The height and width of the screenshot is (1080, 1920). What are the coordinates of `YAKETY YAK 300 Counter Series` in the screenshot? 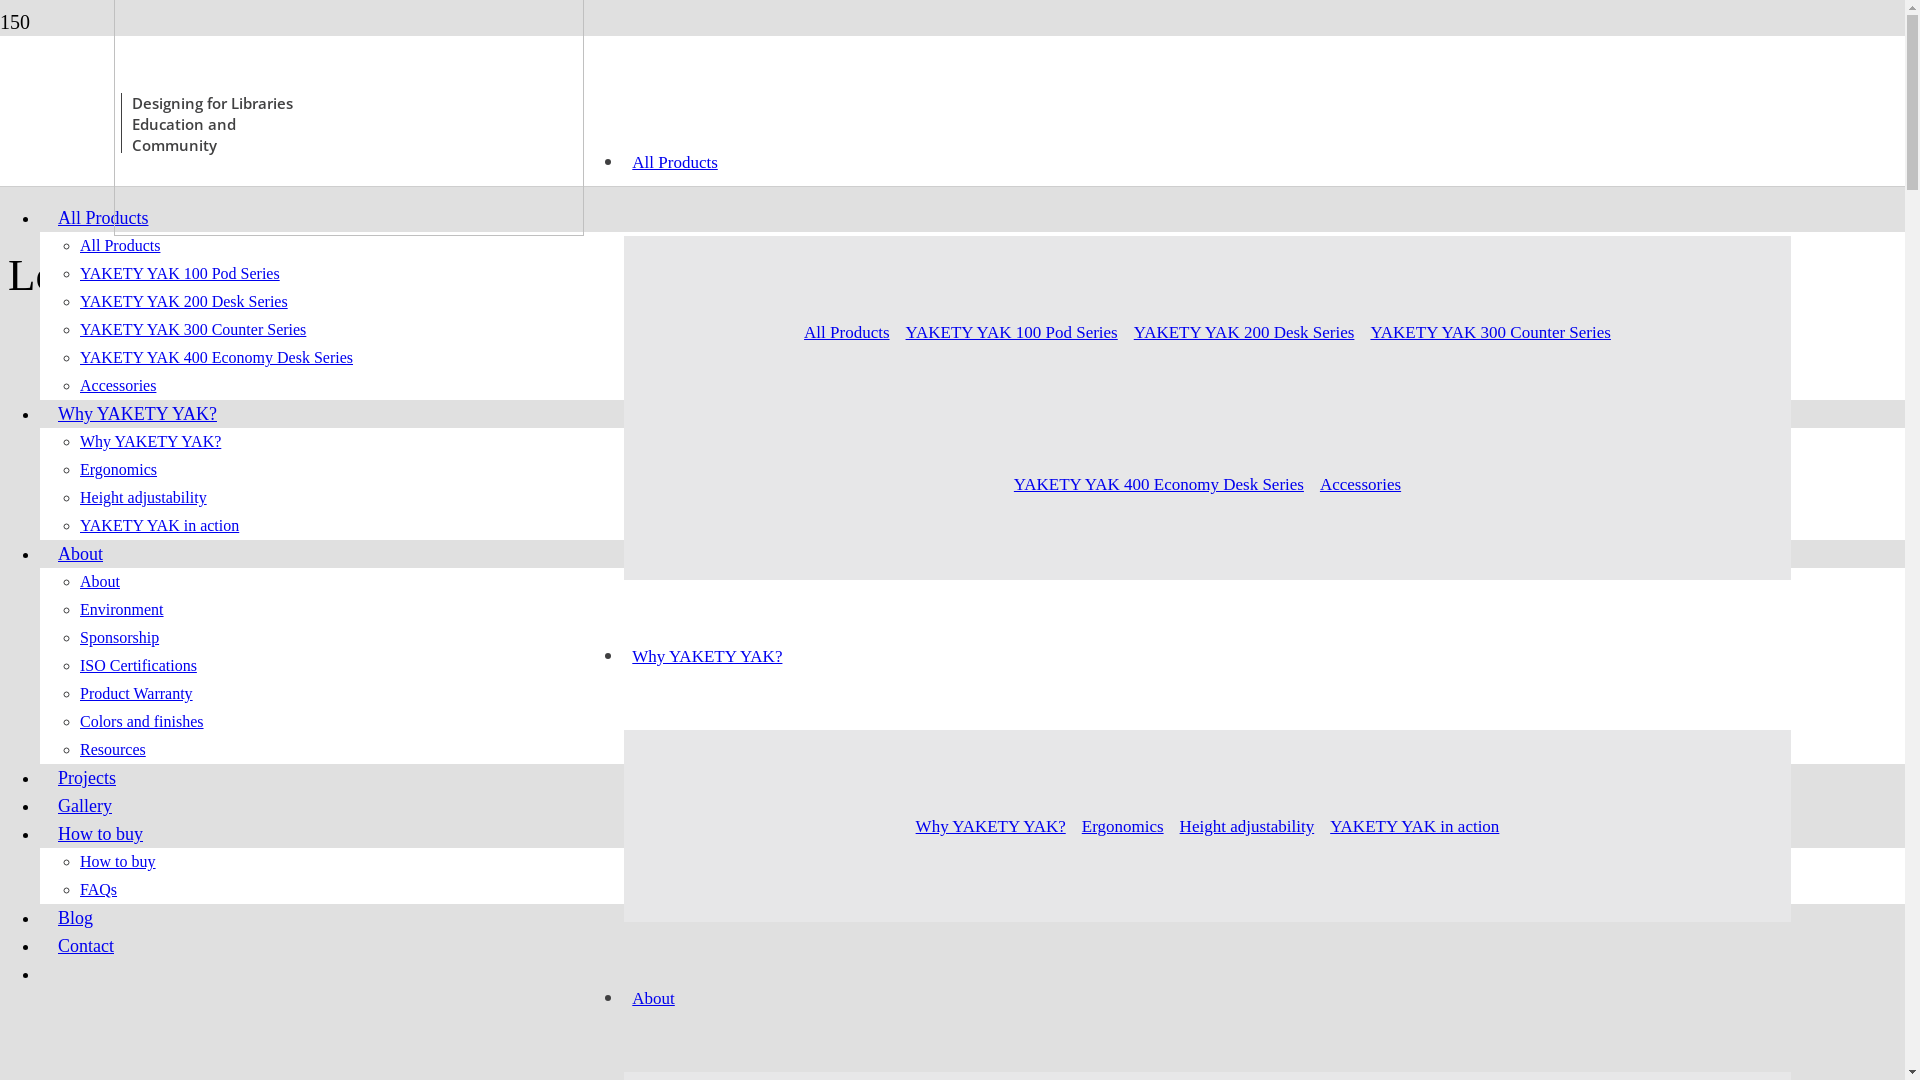 It's located at (193, 330).